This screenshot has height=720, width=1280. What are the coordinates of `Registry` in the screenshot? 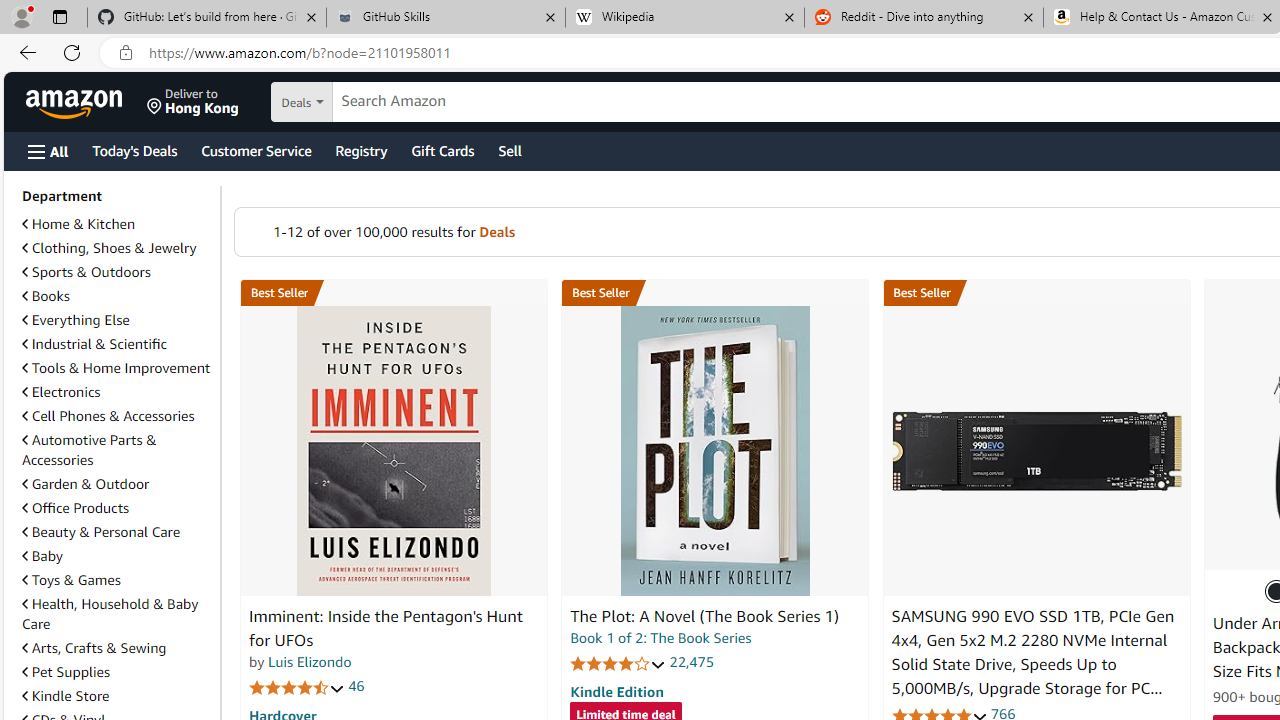 It's located at (360, 150).